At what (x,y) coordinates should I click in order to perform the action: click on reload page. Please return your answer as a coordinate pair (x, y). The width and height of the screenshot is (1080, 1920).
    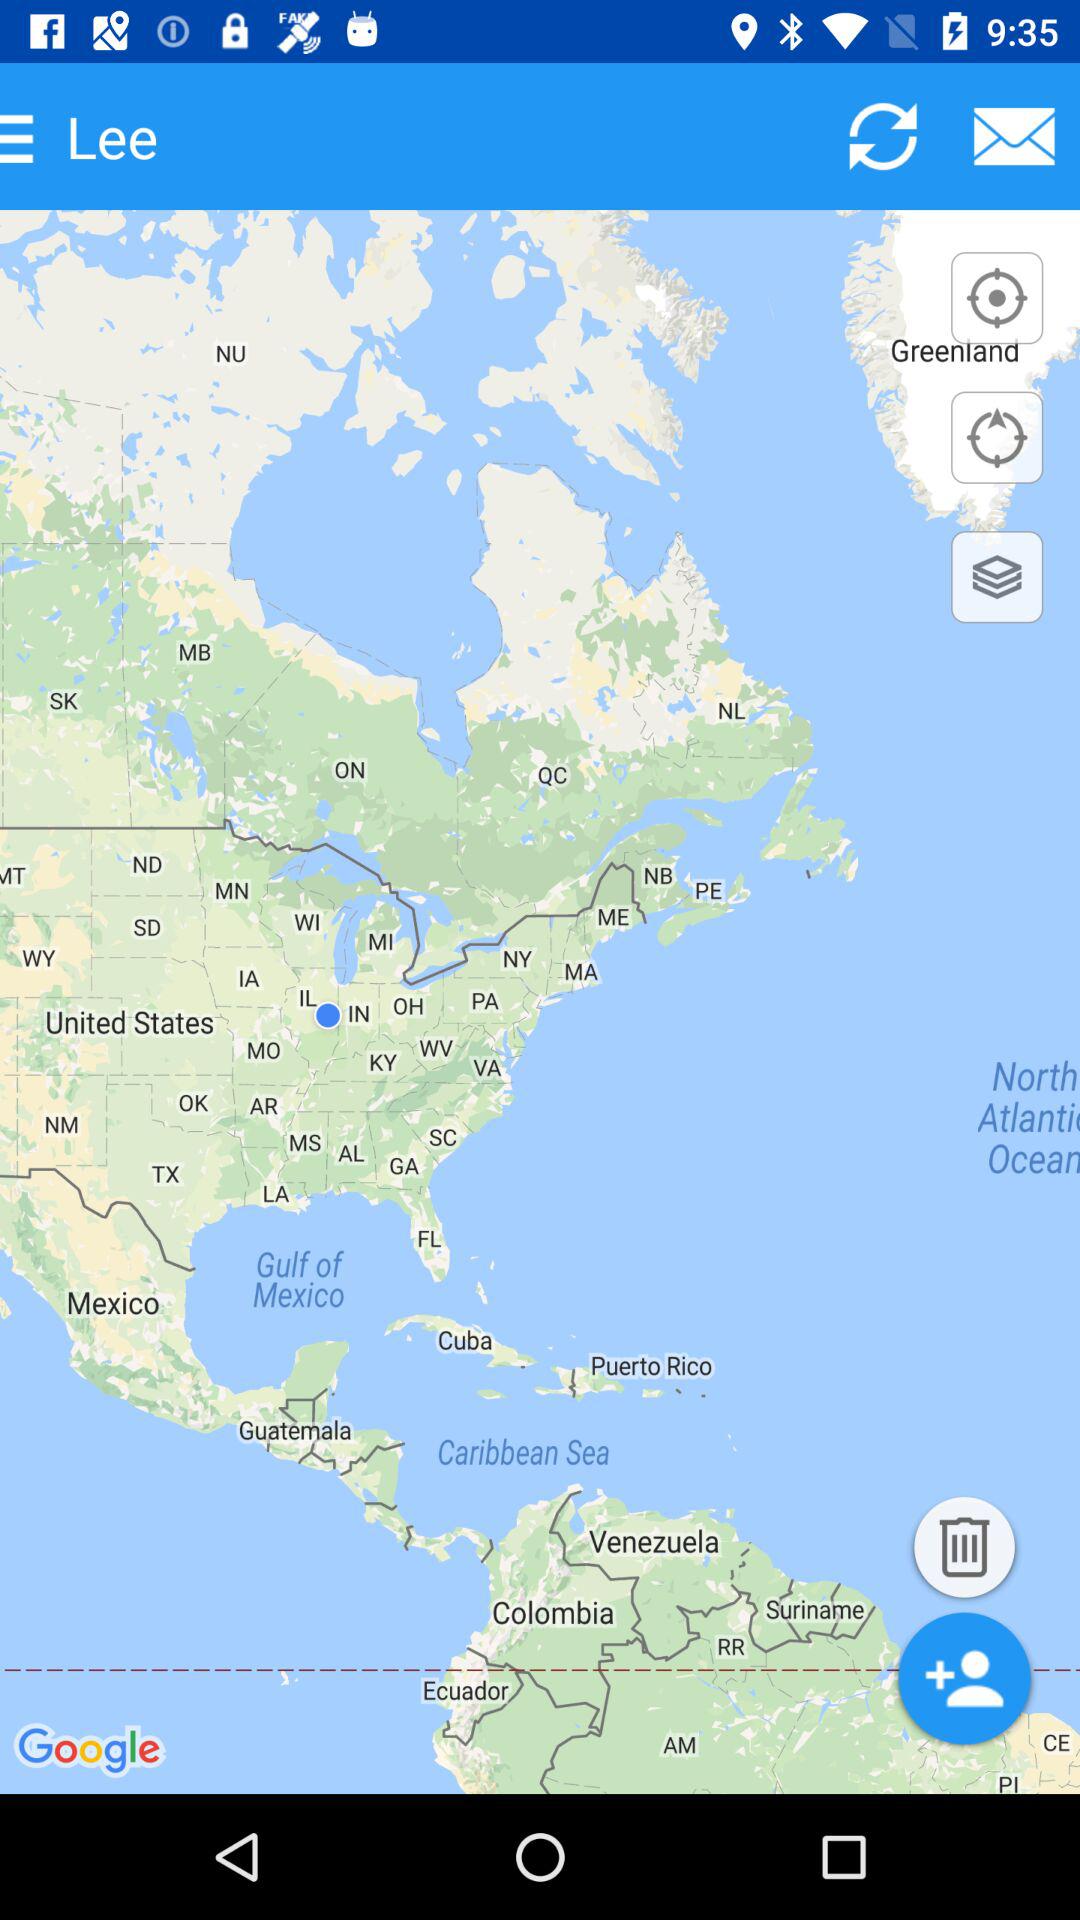
    Looking at the image, I should click on (882, 136).